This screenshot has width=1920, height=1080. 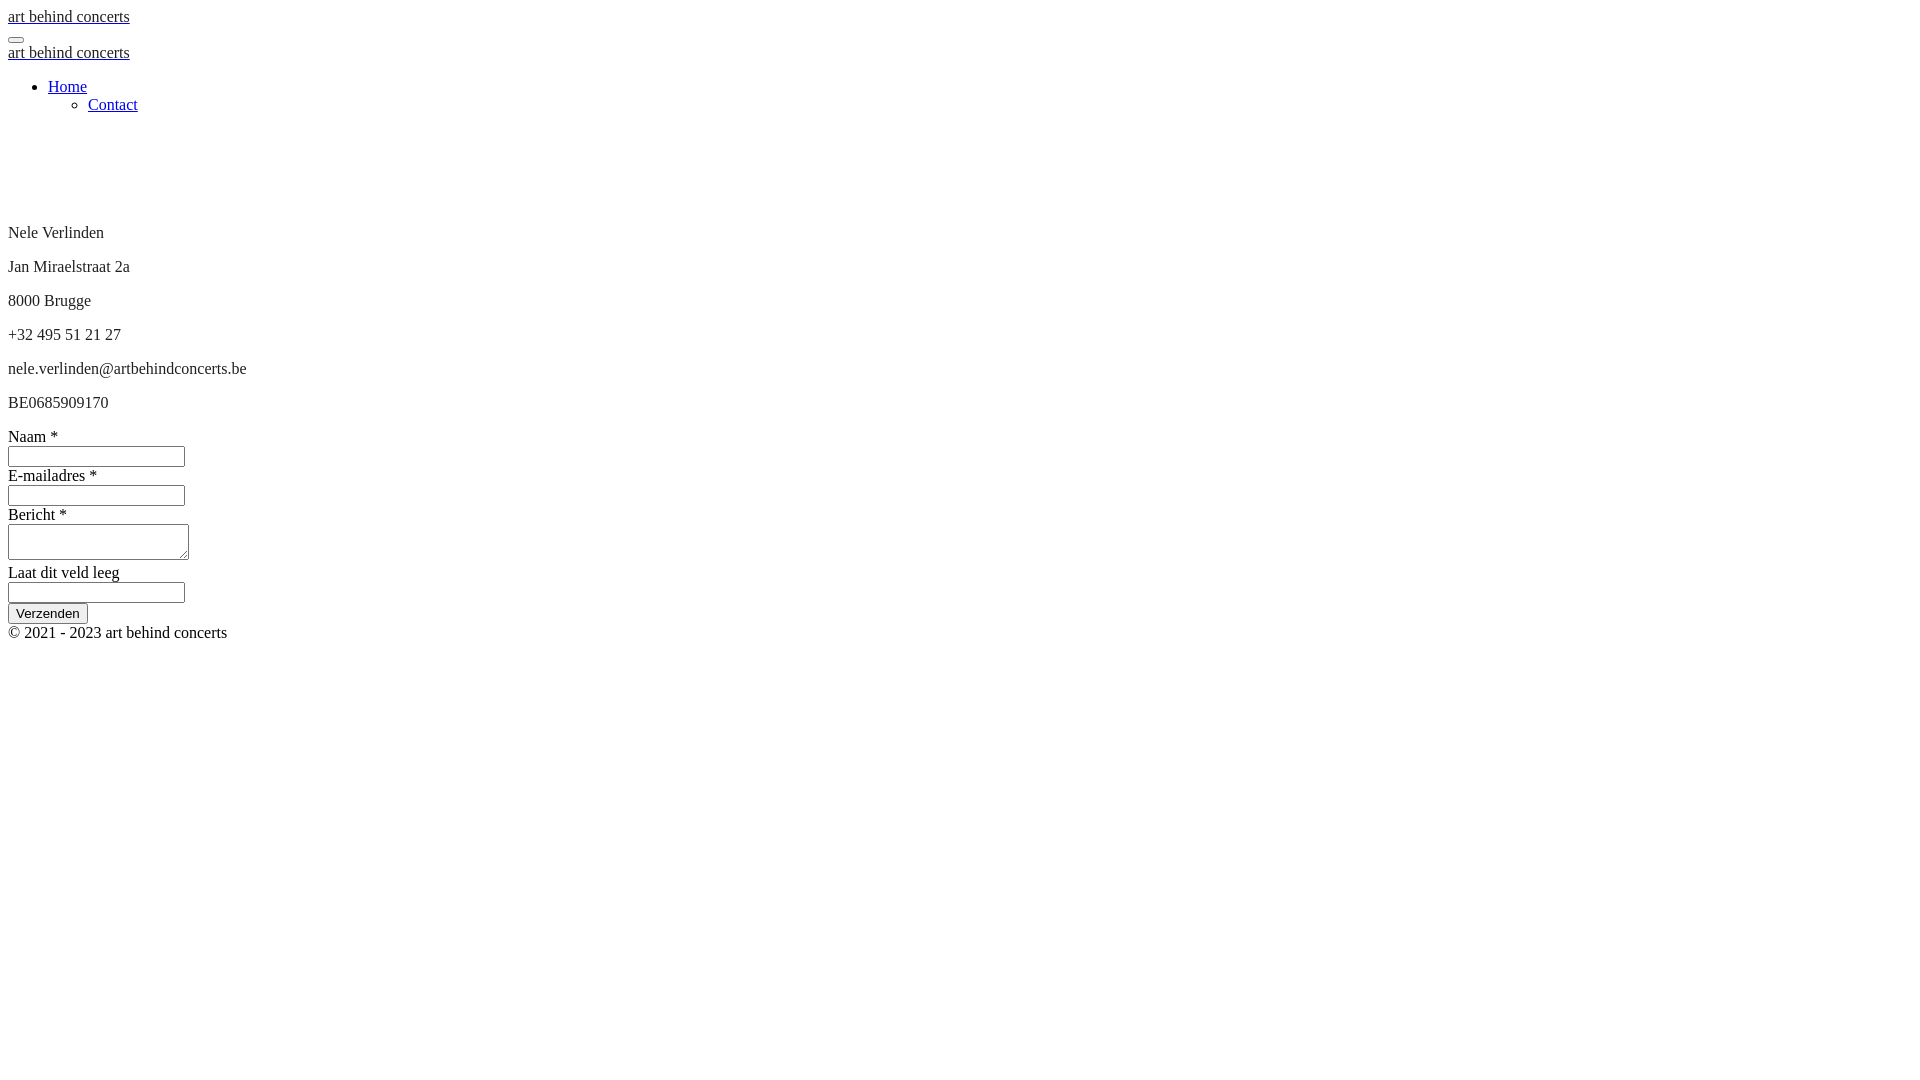 I want to click on Contact, so click(x=113, y=104).